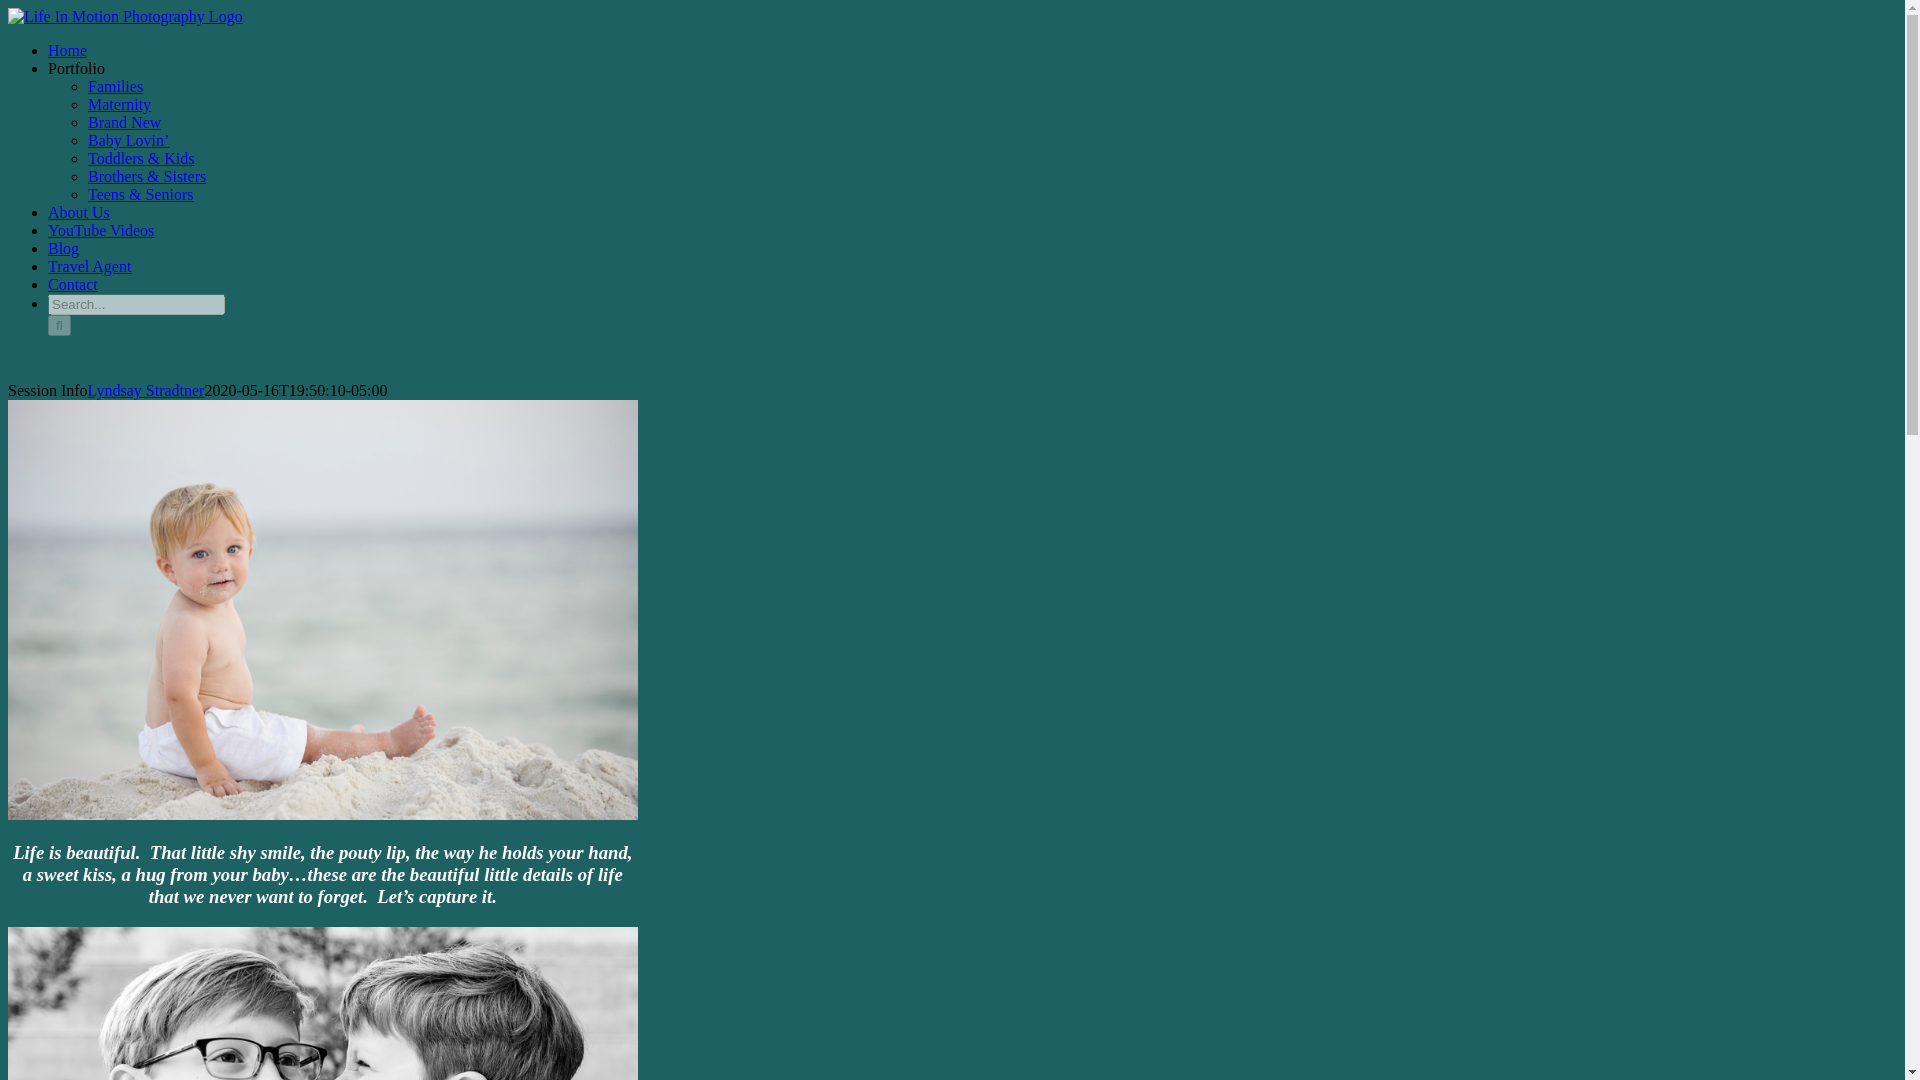  I want to click on YouTube Videos, so click(100, 230).